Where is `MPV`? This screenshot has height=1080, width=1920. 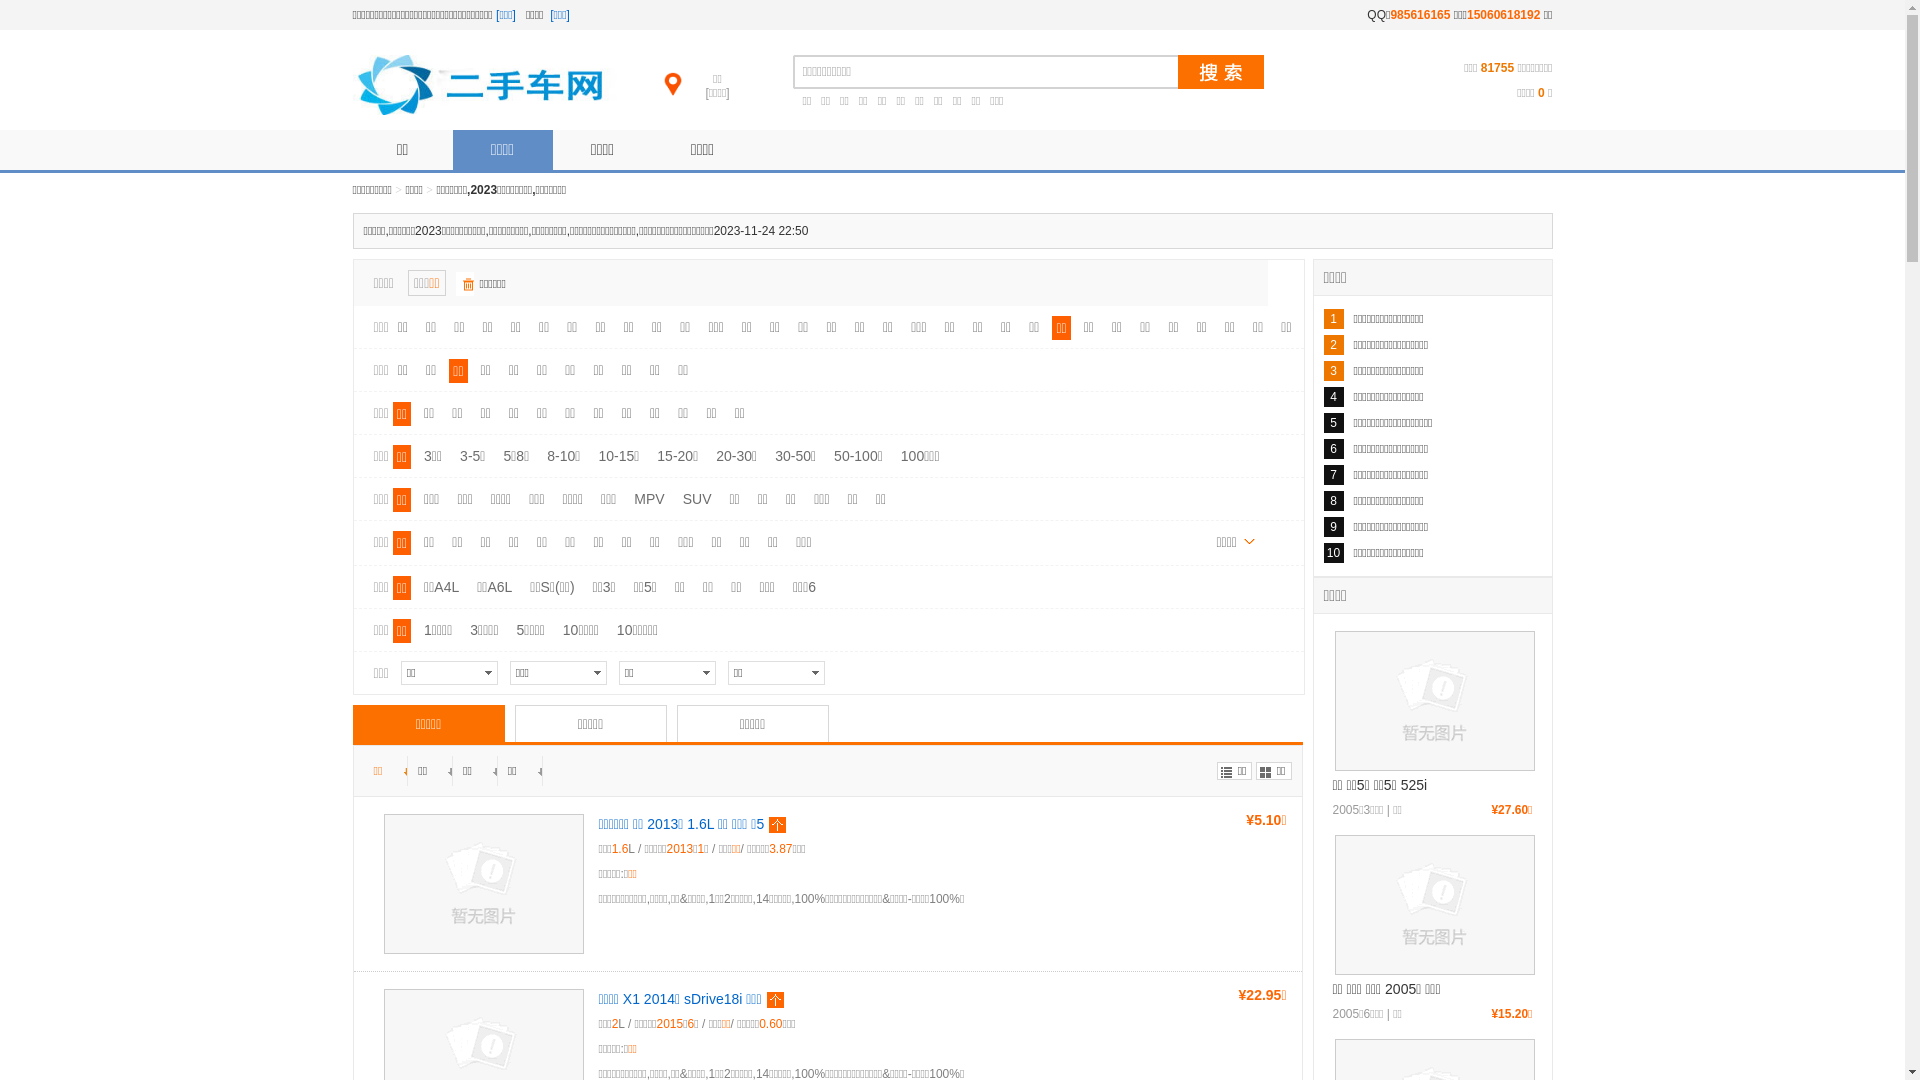 MPV is located at coordinates (649, 499).